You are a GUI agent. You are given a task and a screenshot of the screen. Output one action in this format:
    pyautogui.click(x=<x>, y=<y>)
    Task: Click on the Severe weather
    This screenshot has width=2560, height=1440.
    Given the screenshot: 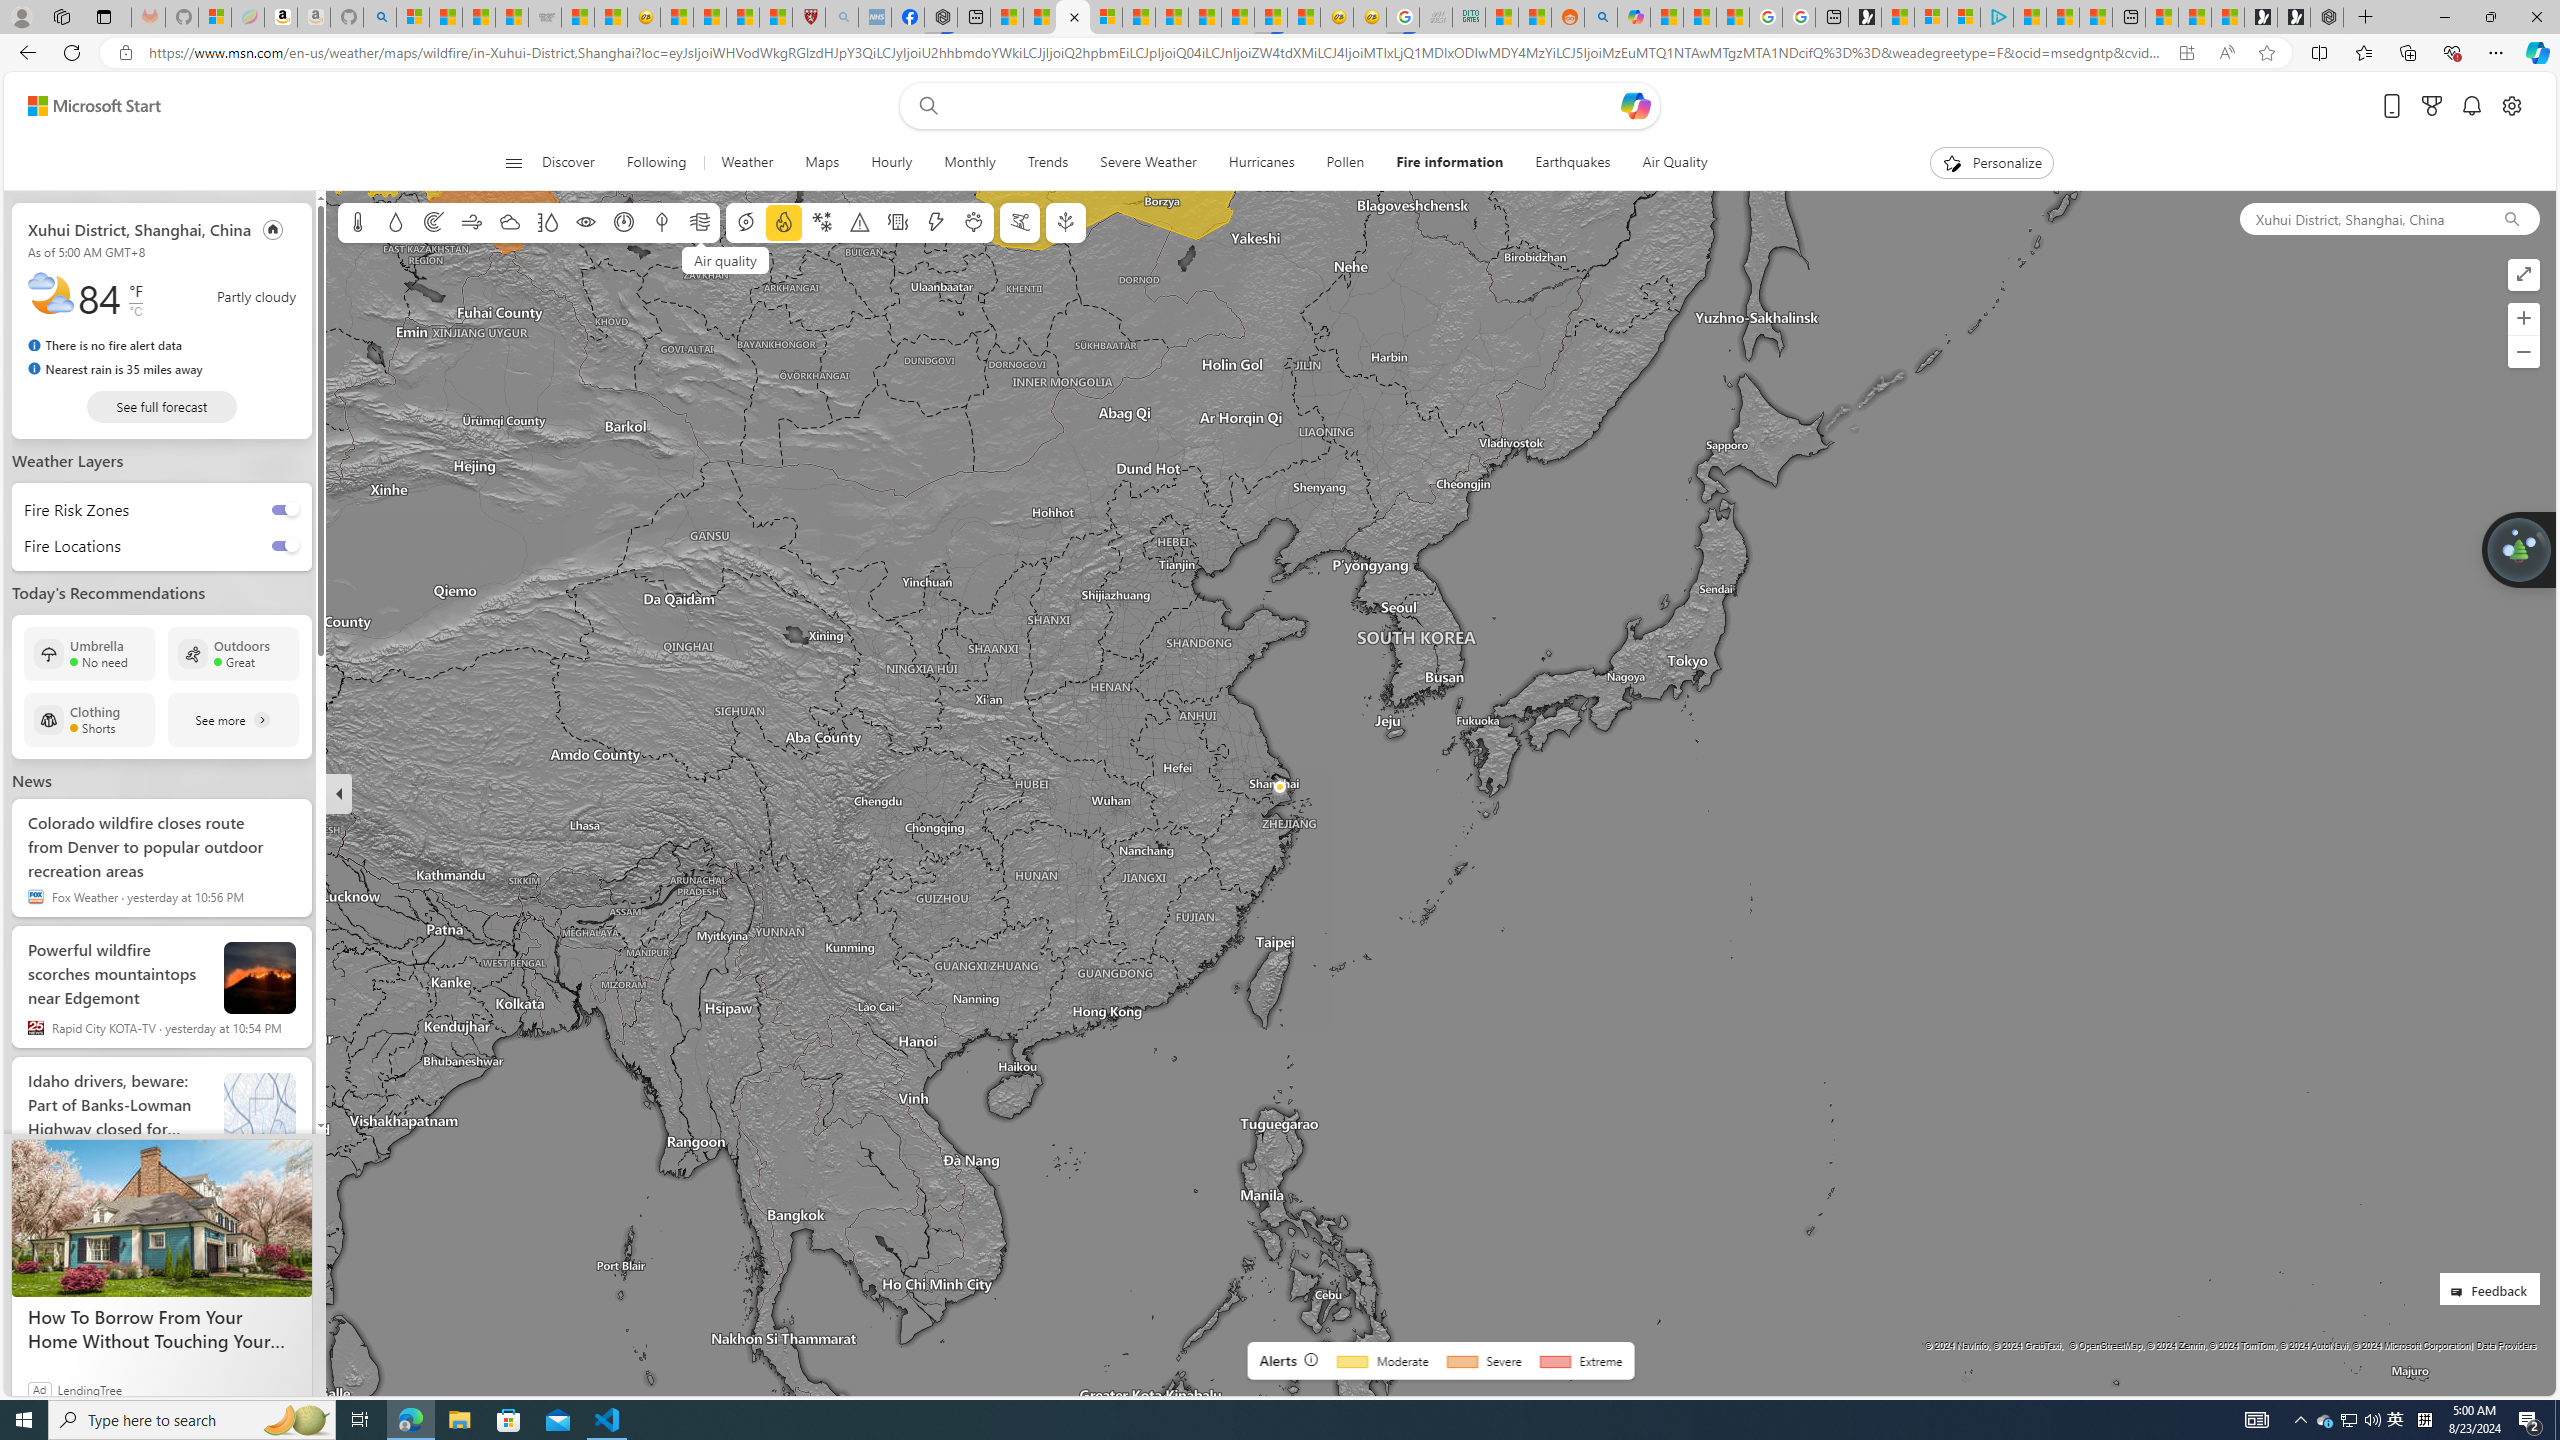 What is the action you would take?
    pyautogui.click(x=860, y=222)
    